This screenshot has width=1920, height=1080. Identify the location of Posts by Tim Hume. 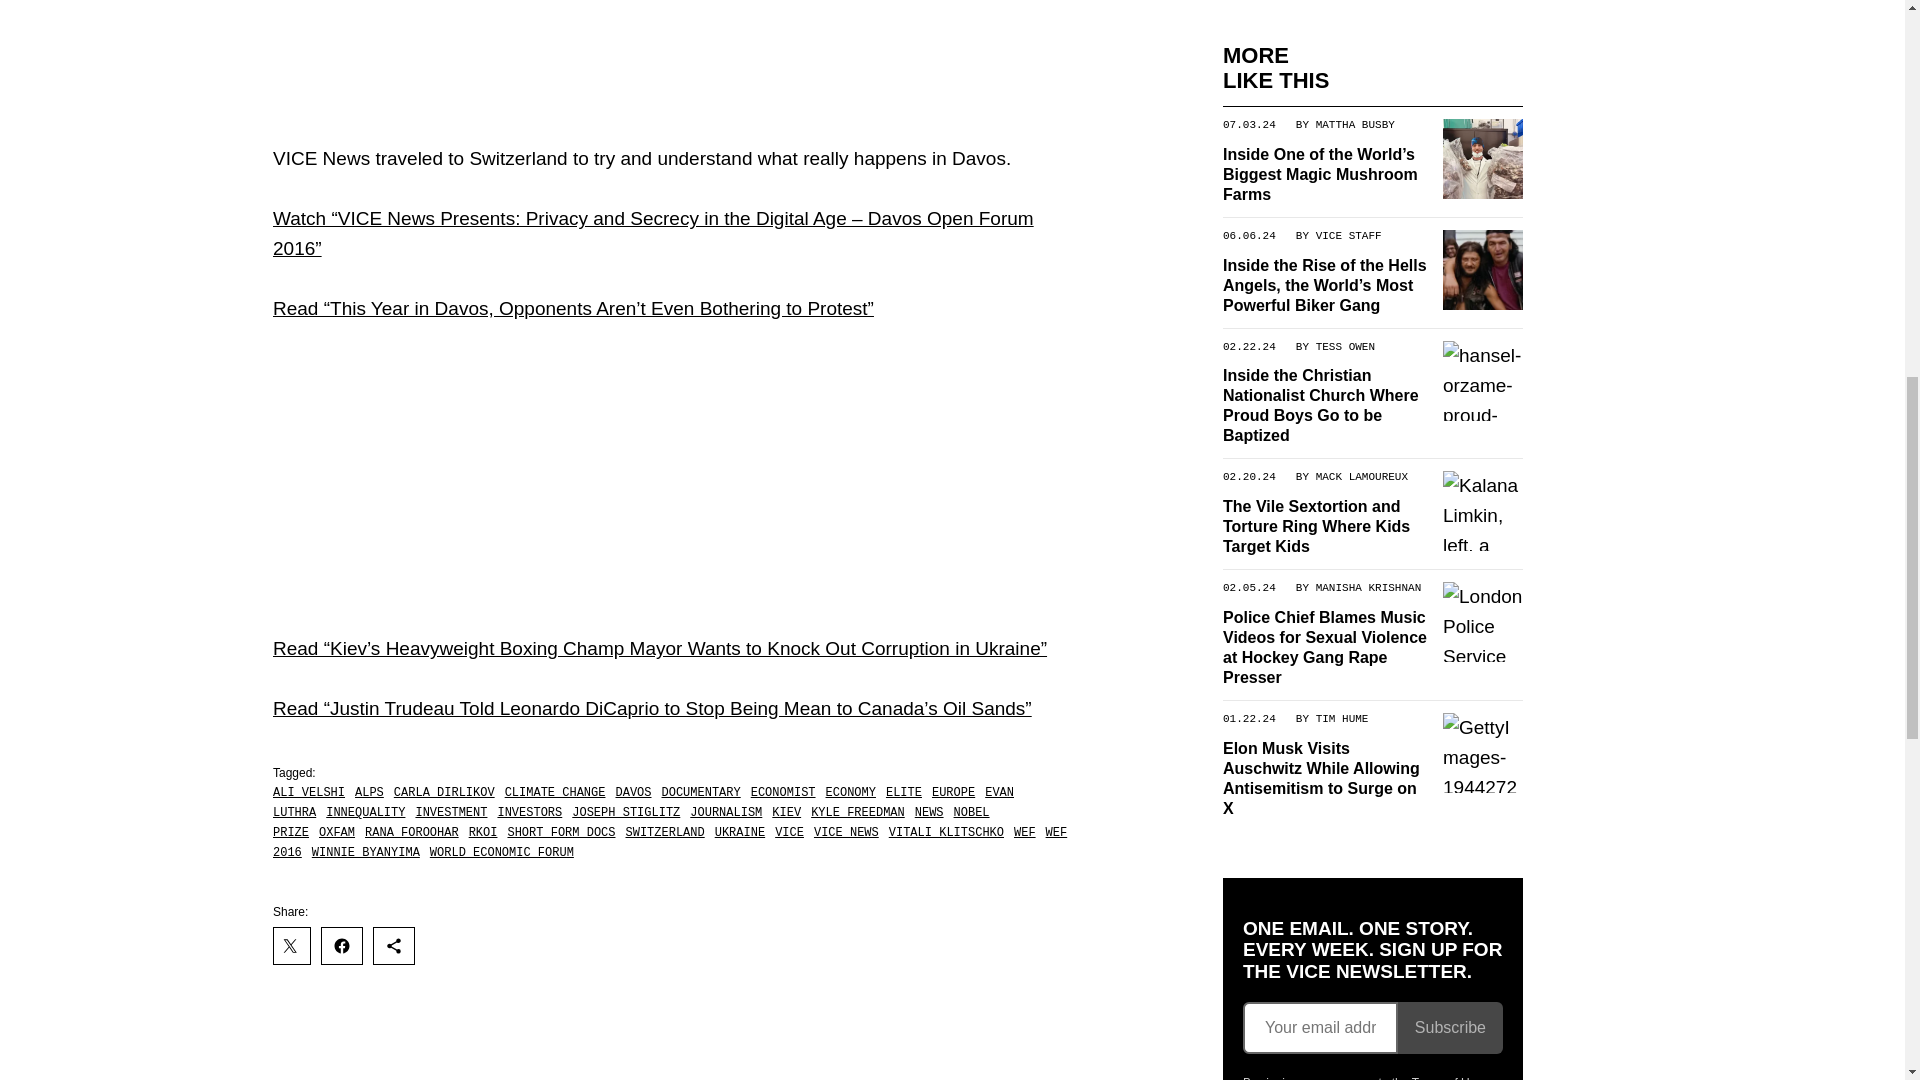
(1341, 717).